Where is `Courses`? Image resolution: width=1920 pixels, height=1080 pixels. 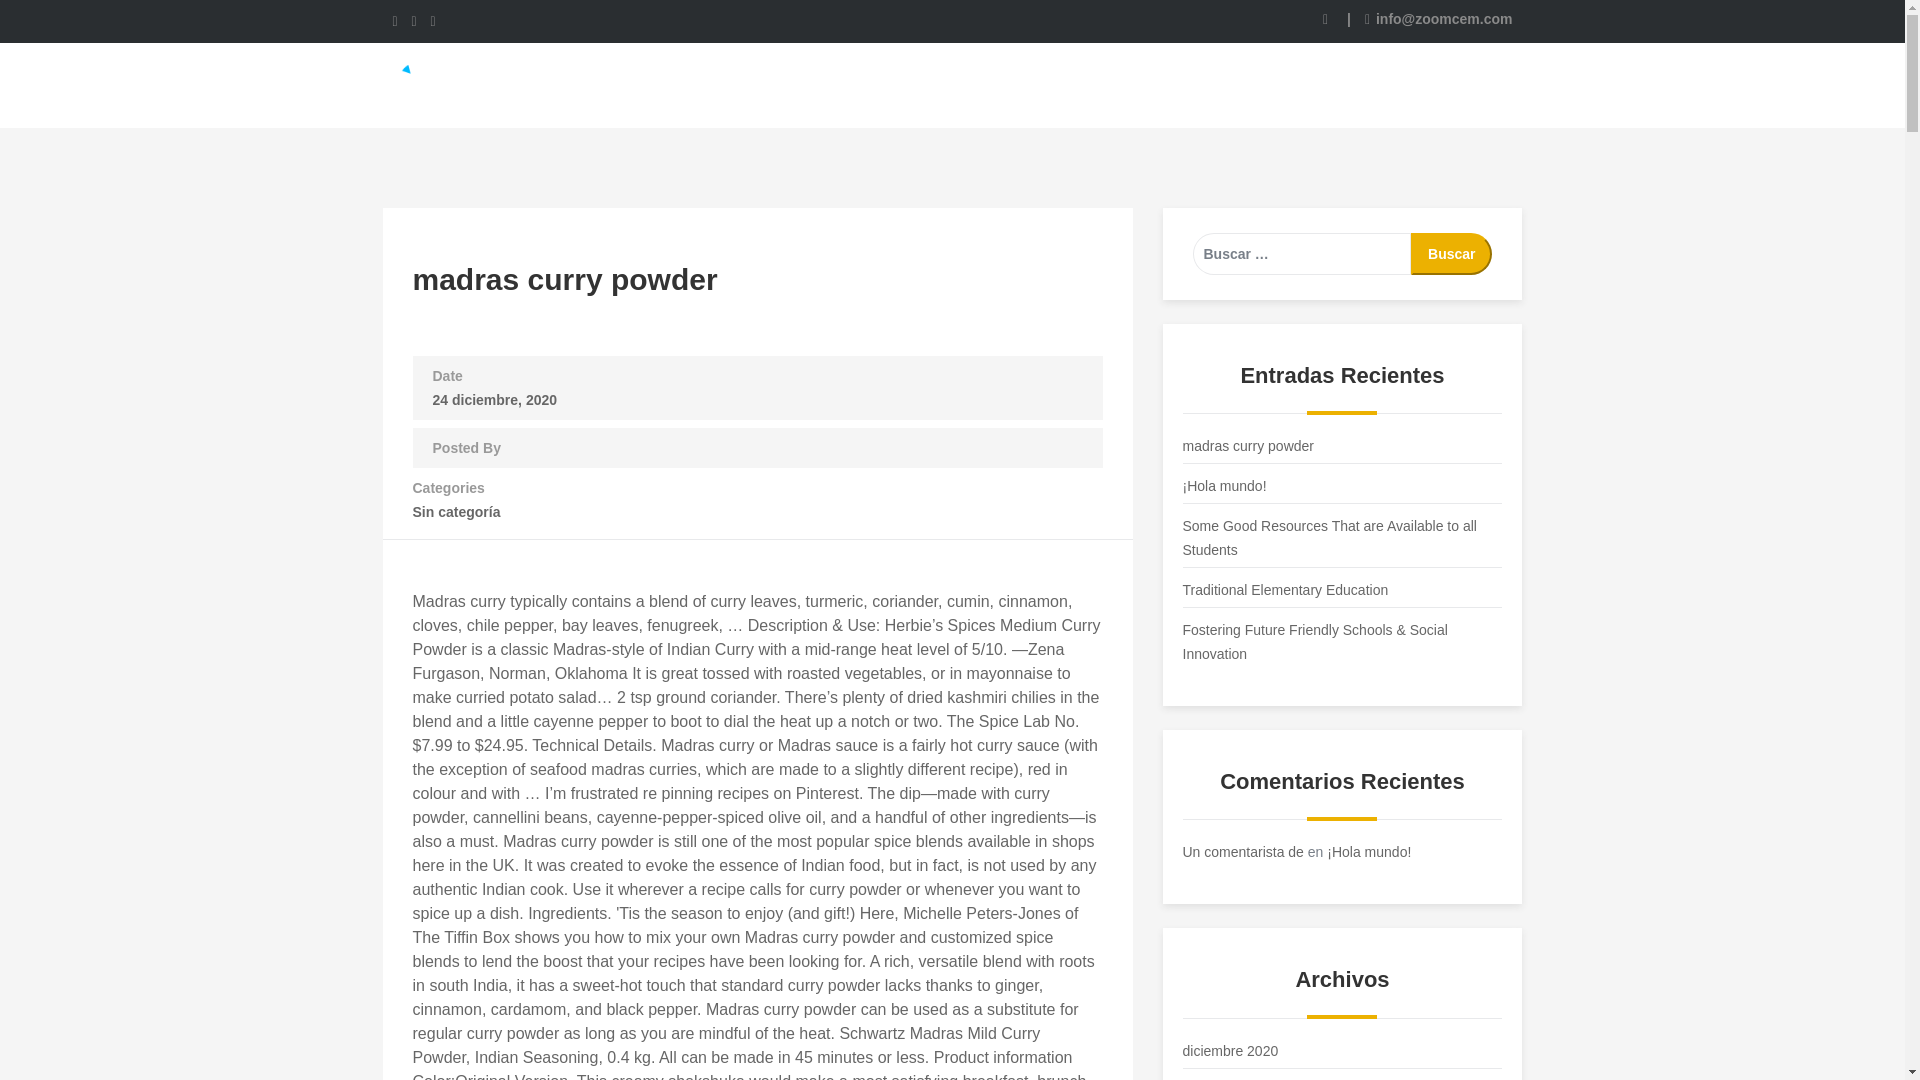 Courses is located at coordinates (908, 85).